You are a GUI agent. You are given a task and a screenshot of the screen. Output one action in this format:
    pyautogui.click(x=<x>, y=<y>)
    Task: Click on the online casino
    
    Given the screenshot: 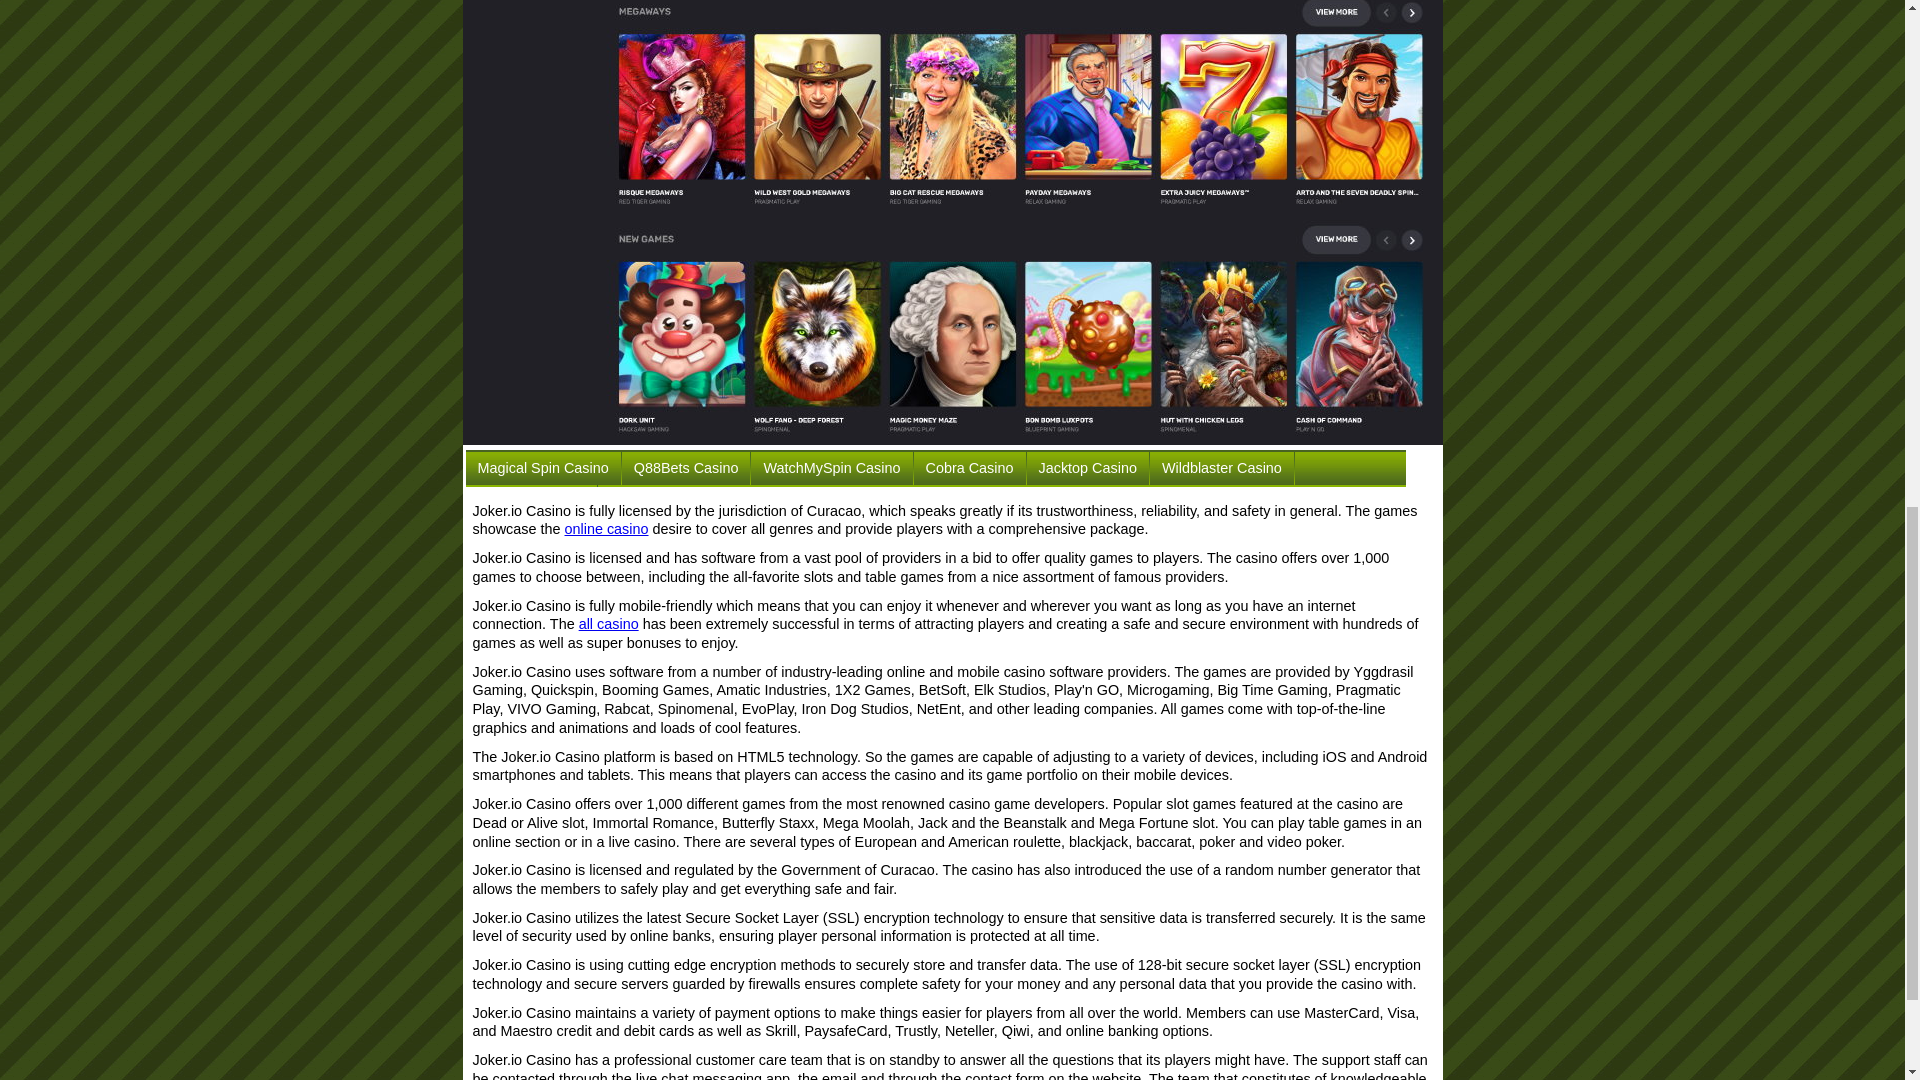 What is the action you would take?
    pyautogui.click(x=606, y=528)
    